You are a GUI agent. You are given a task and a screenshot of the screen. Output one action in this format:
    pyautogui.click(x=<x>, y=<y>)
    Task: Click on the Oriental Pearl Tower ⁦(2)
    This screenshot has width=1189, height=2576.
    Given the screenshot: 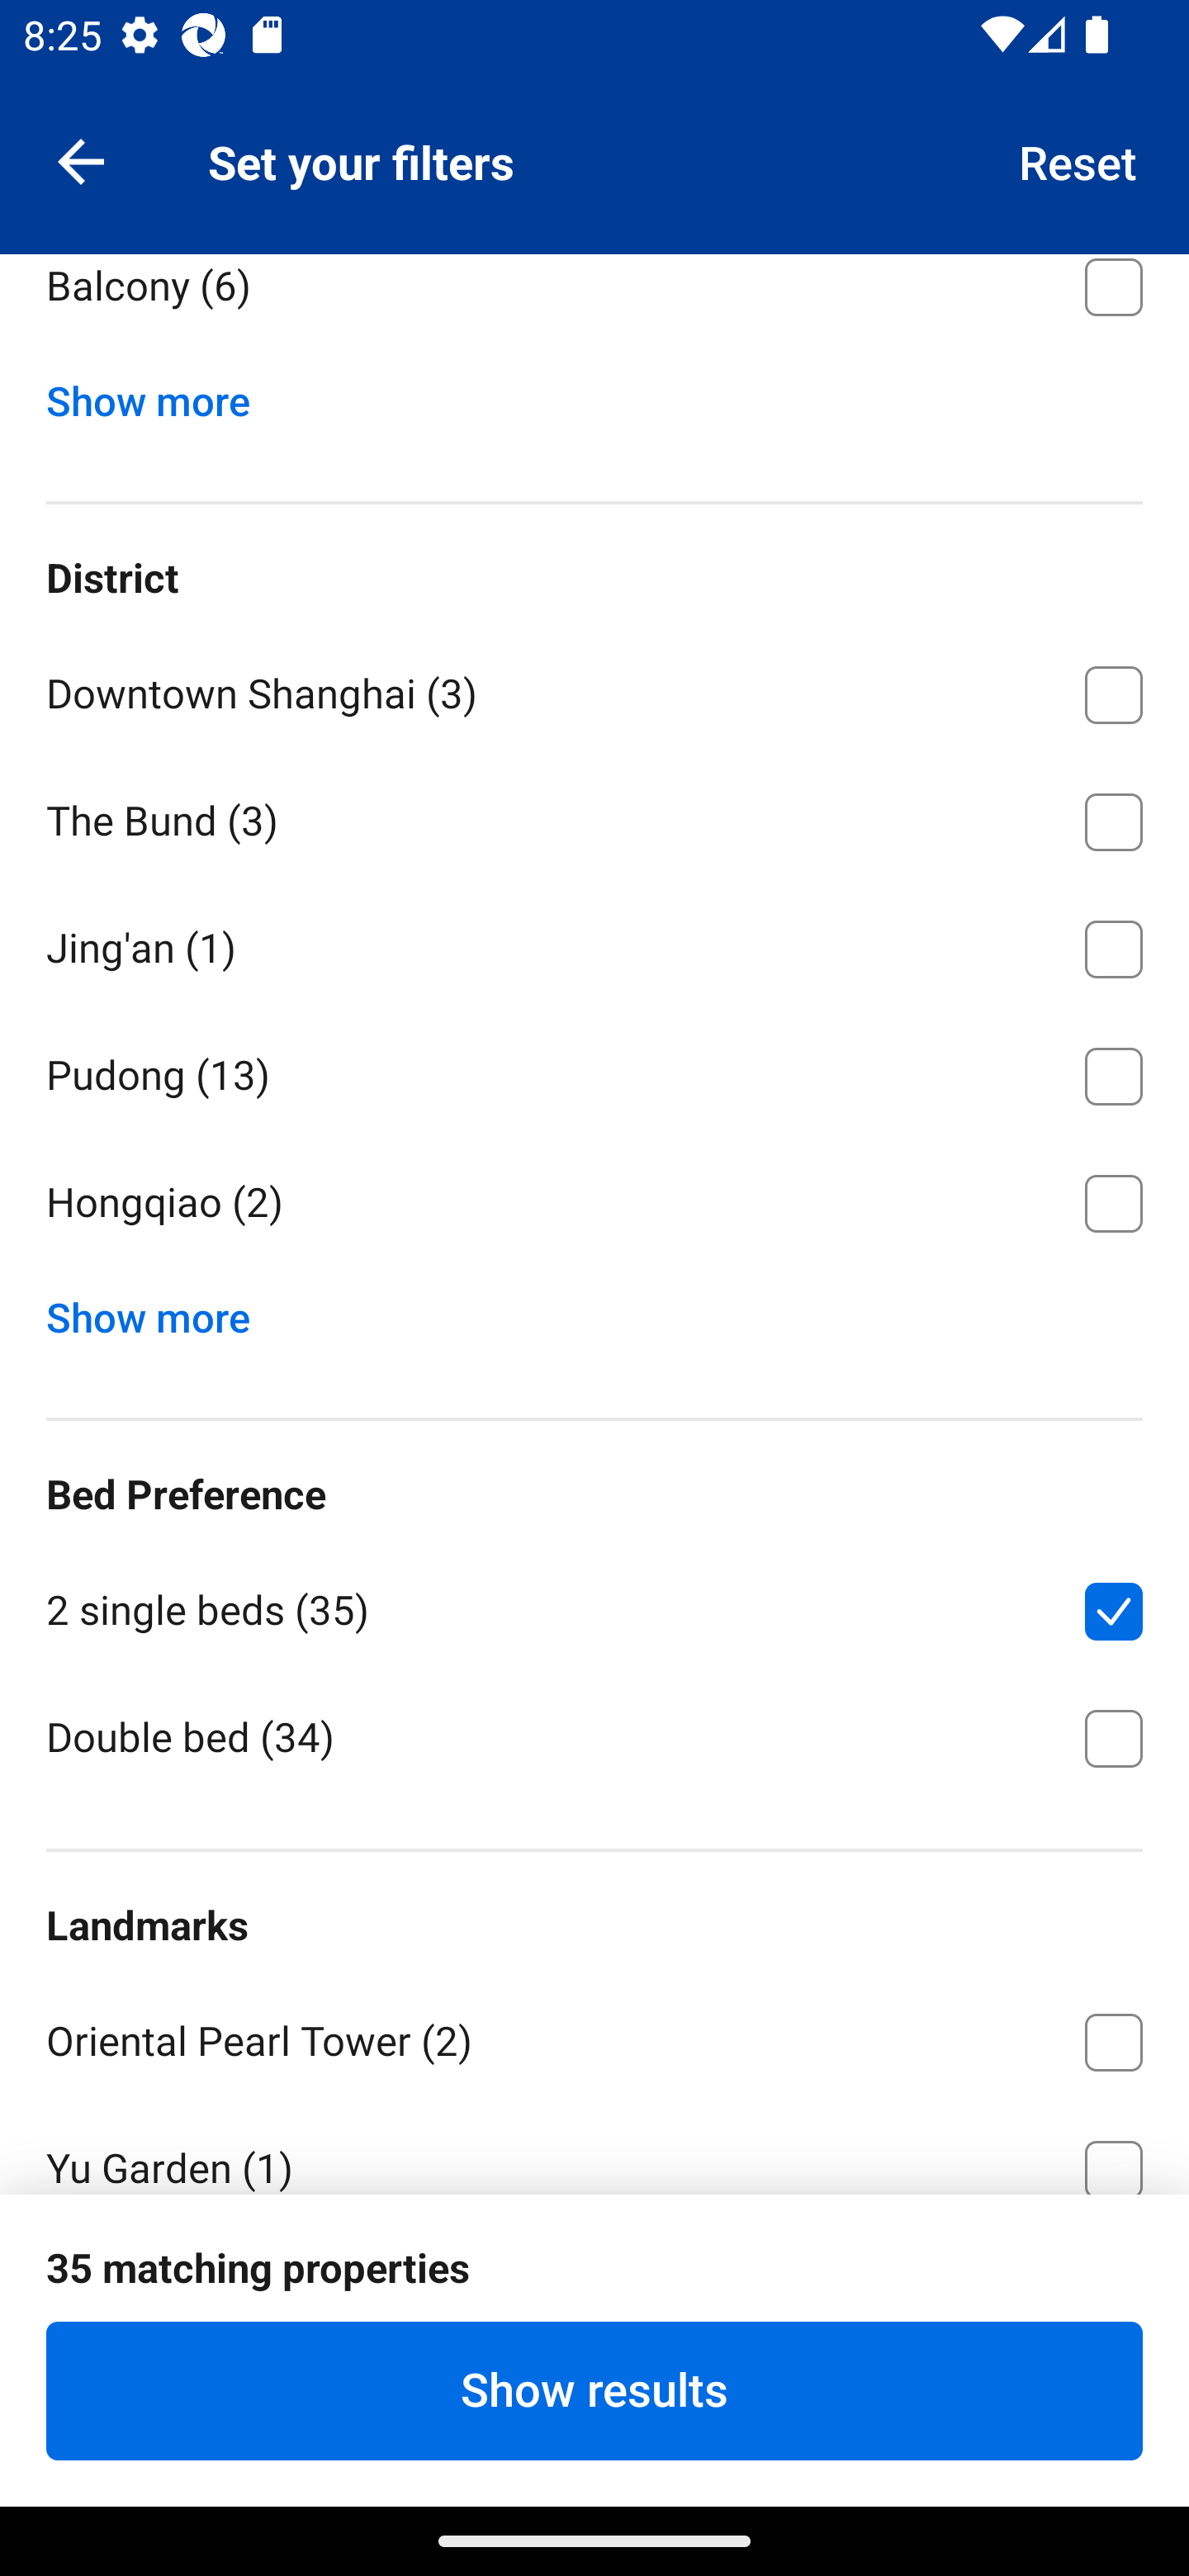 What is the action you would take?
    pyautogui.click(x=594, y=2036)
    